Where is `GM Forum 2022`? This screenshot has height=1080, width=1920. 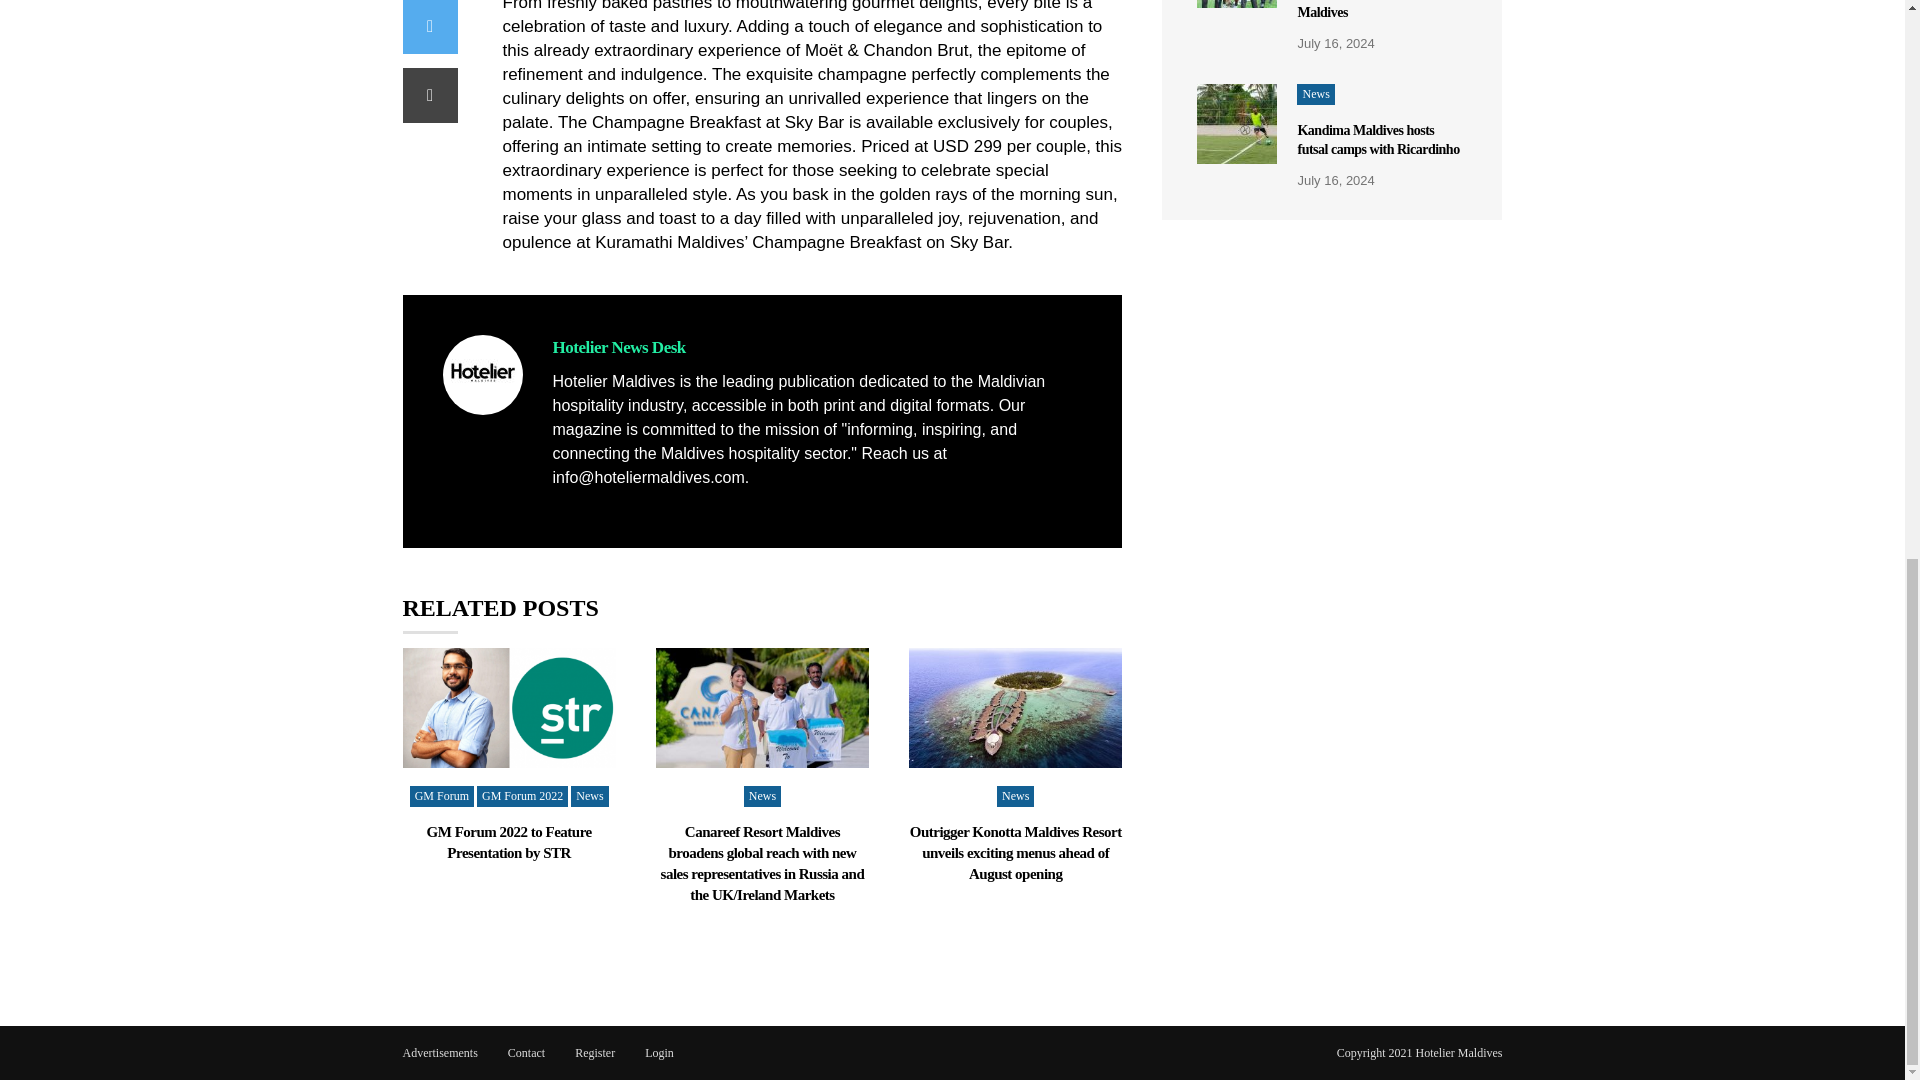 GM Forum 2022 is located at coordinates (522, 796).